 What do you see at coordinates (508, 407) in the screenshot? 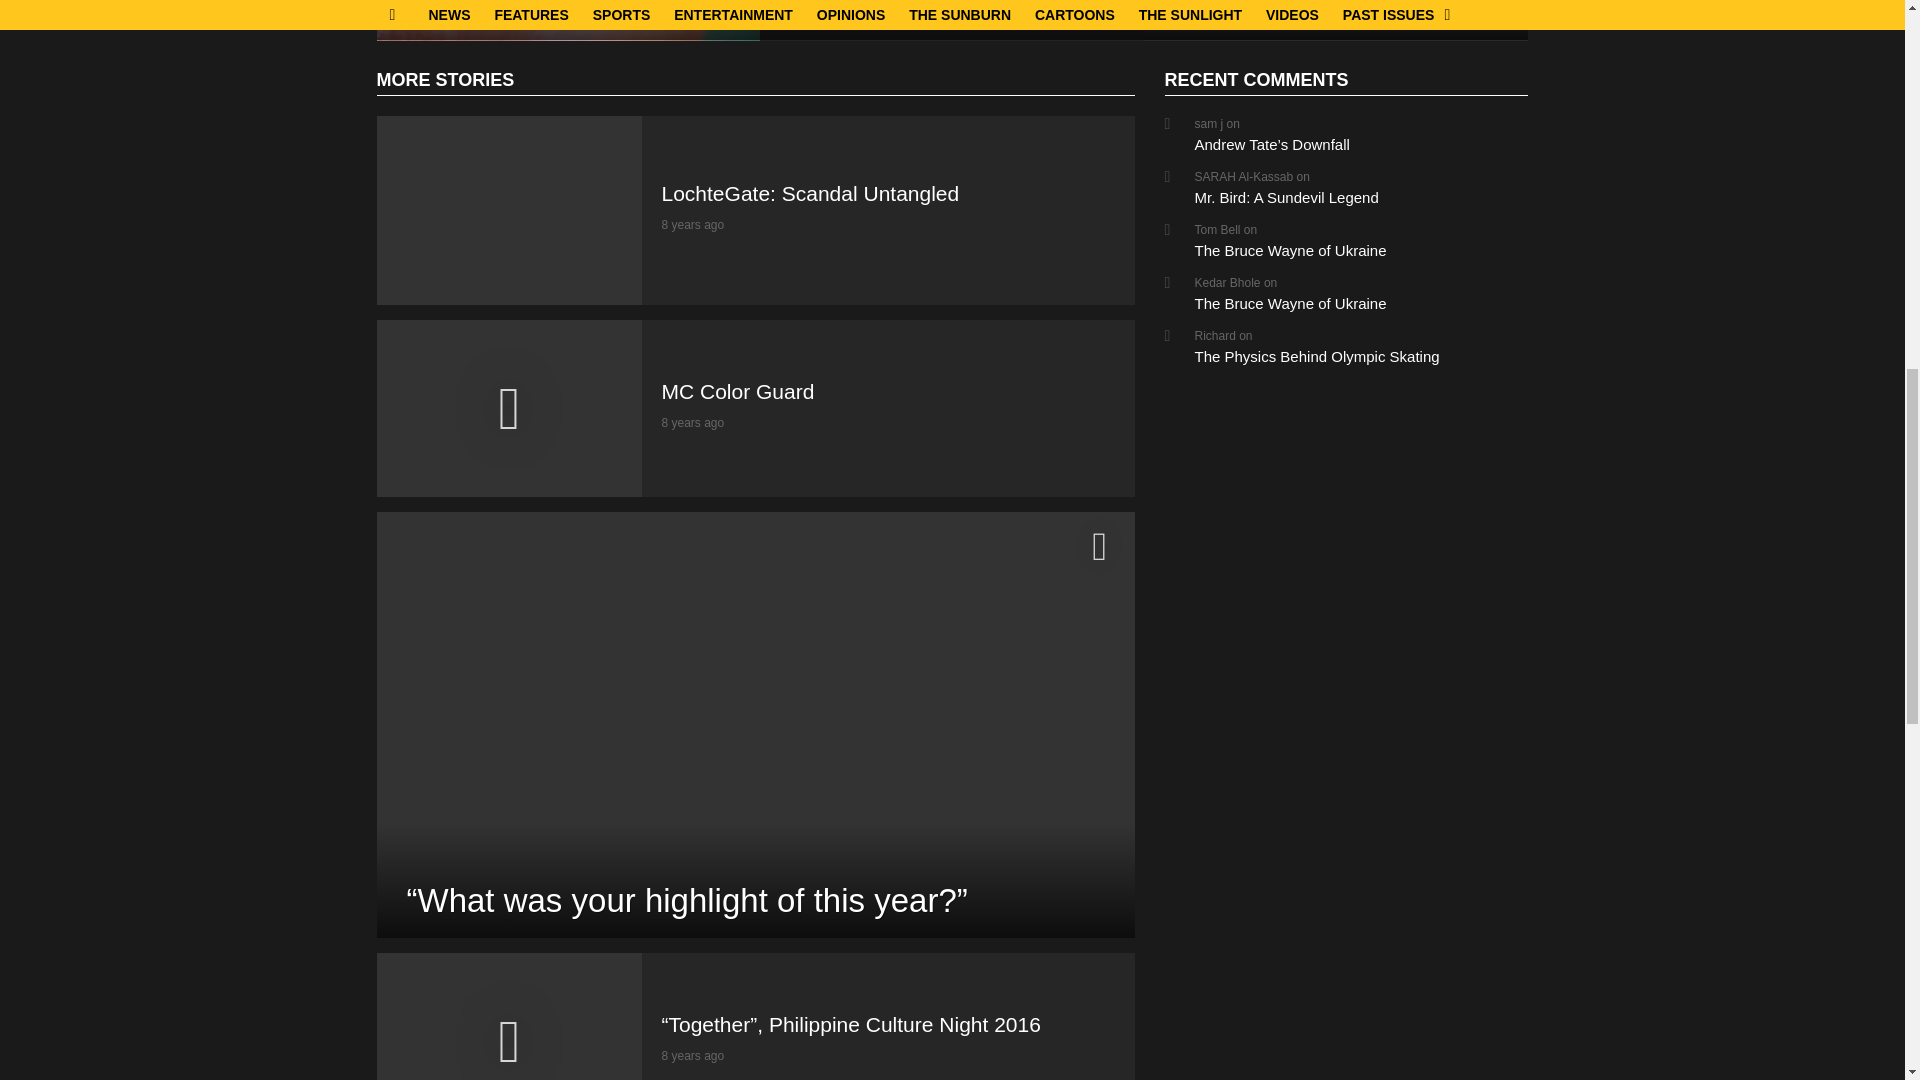
I see `MC Color Guard` at bounding box center [508, 407].